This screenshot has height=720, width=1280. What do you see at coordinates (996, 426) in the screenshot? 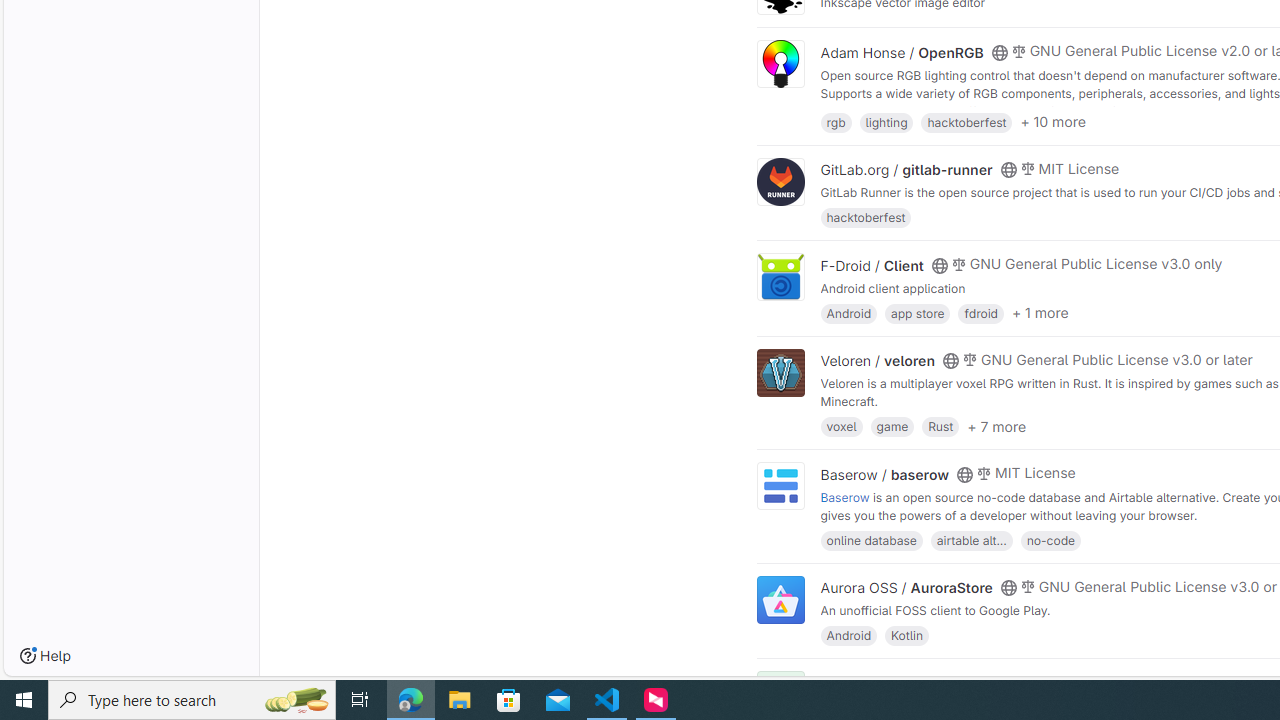
I see `+ 7 more` at bounding box center [996, 426].